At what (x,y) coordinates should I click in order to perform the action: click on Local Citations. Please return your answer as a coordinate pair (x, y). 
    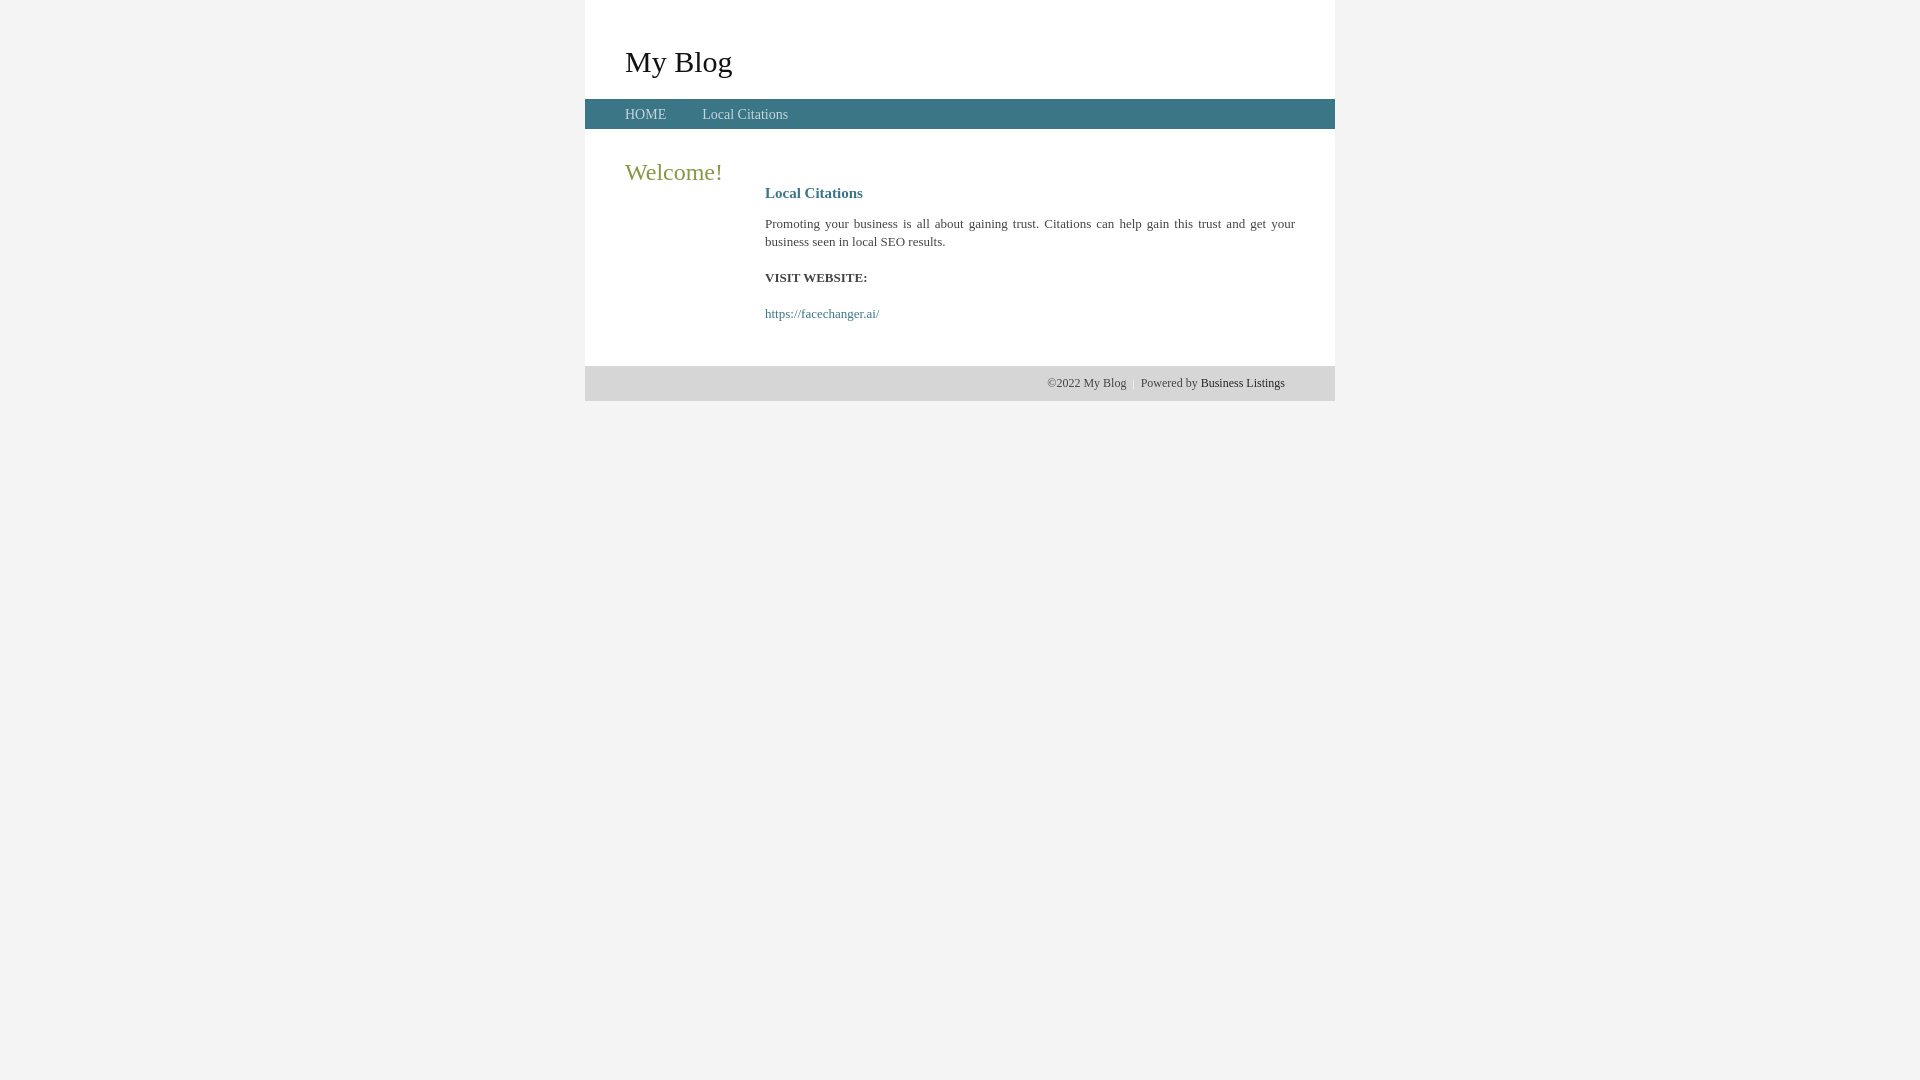
    Looking at the image, I should click on (745, 114).